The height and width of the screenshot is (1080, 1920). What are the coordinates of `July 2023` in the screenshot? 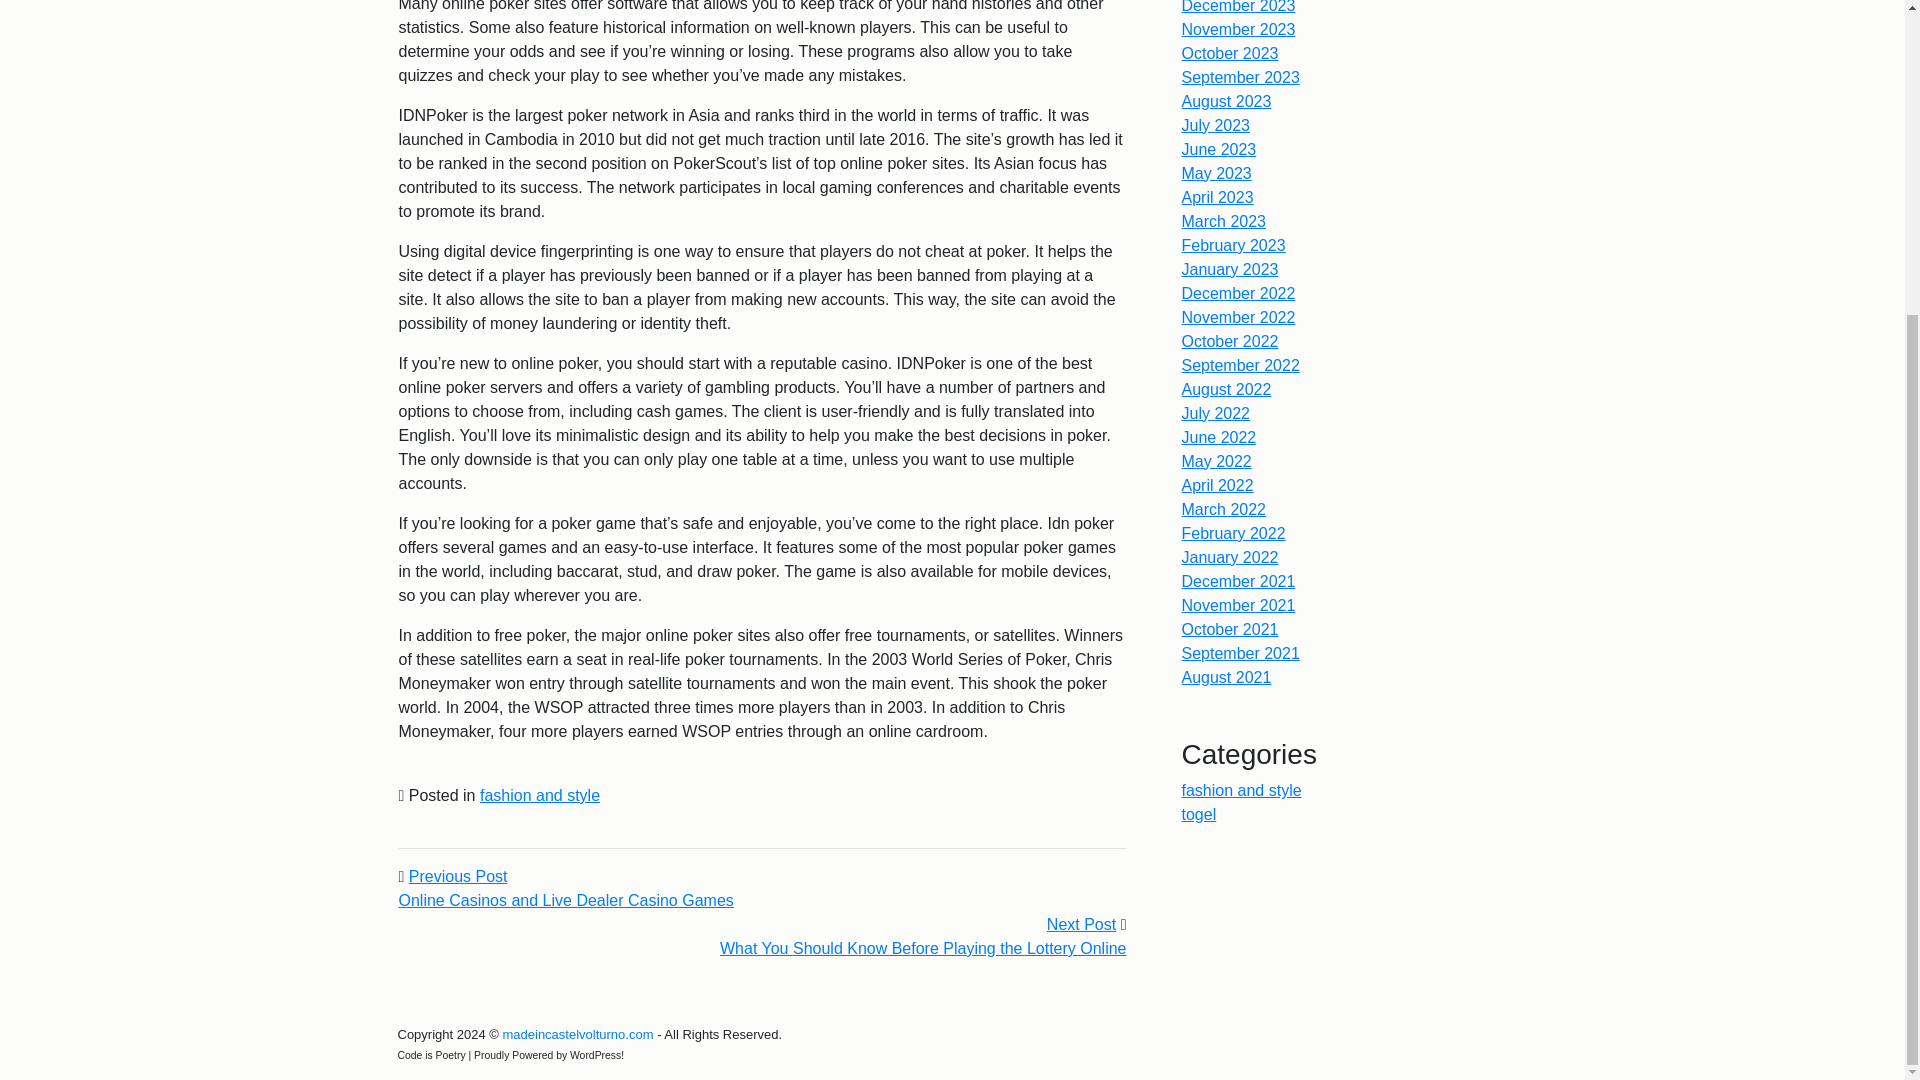 It's located at (1216, 124).